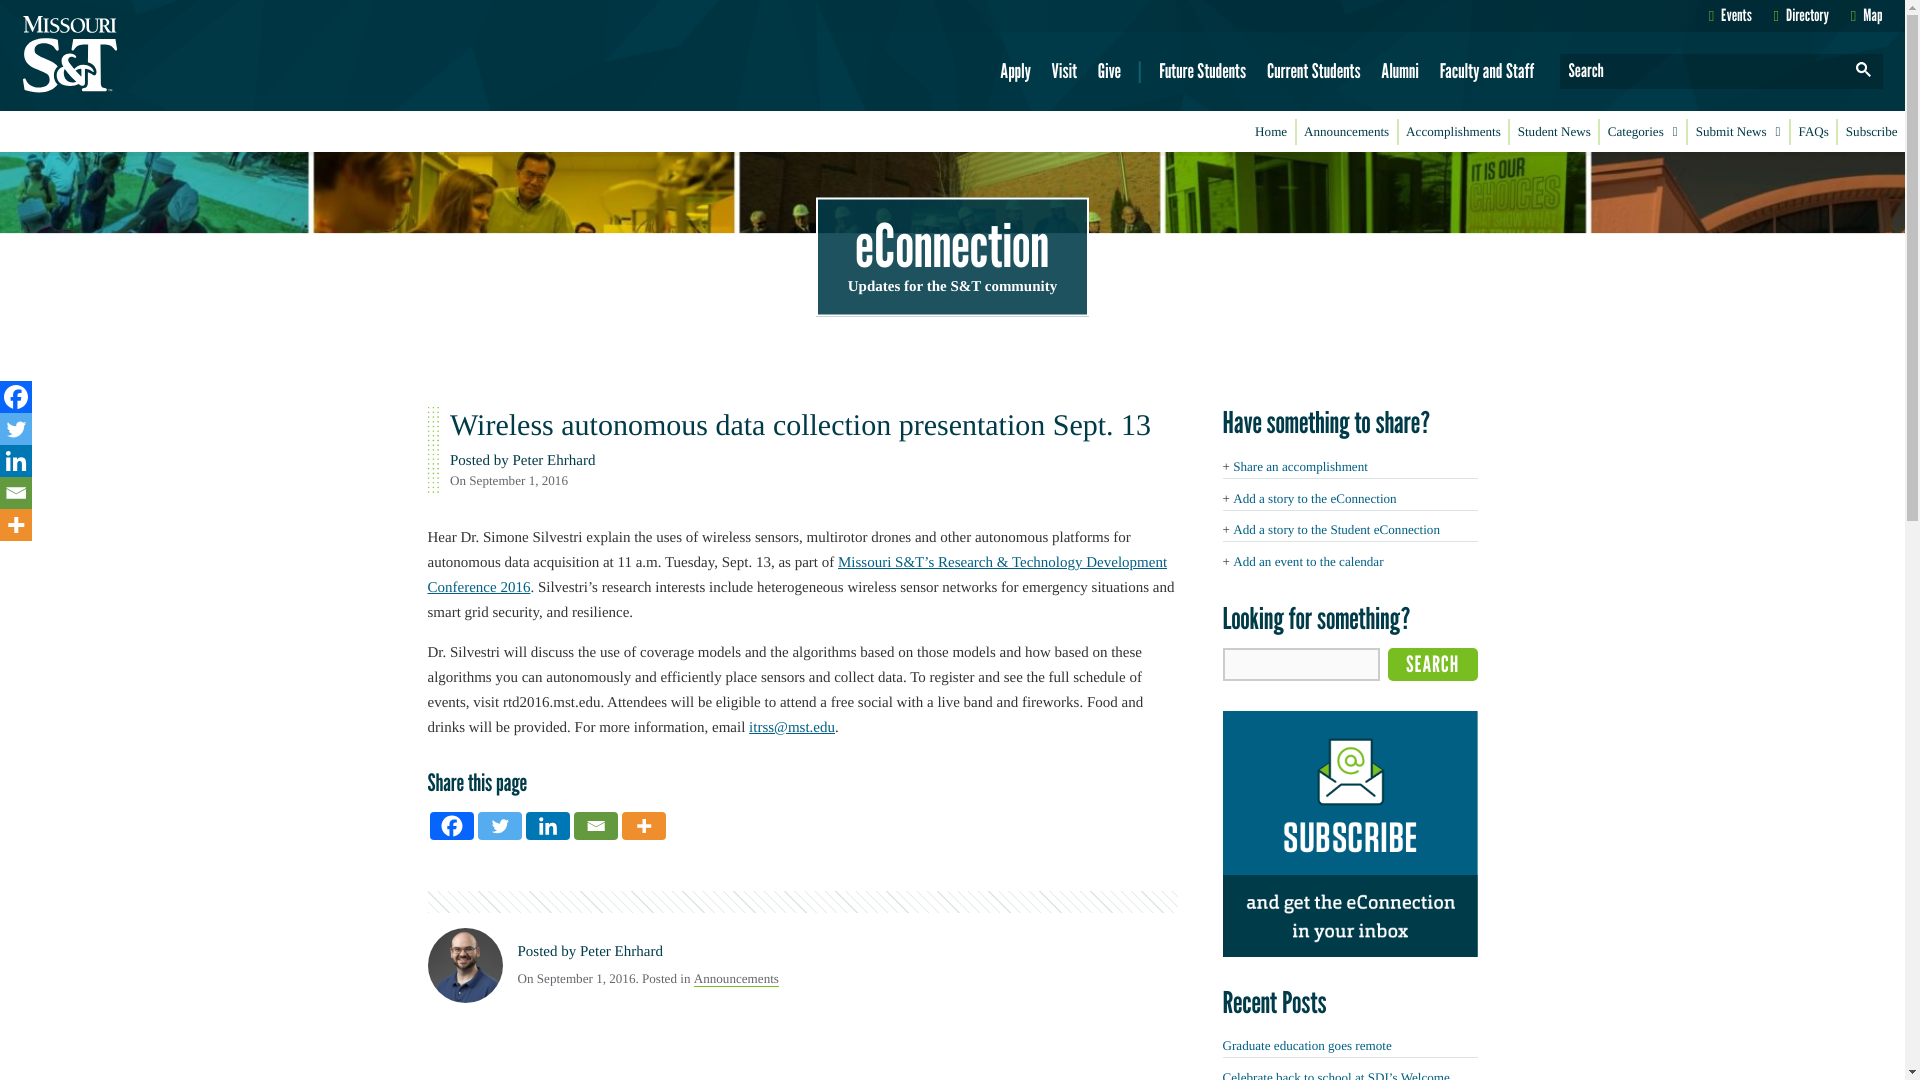 The width and height of the screenshot is (1920, 1080). What do you see at coordinates (16, 492) in the screenshot?
I see `Email` at bounding box center [16, 492].